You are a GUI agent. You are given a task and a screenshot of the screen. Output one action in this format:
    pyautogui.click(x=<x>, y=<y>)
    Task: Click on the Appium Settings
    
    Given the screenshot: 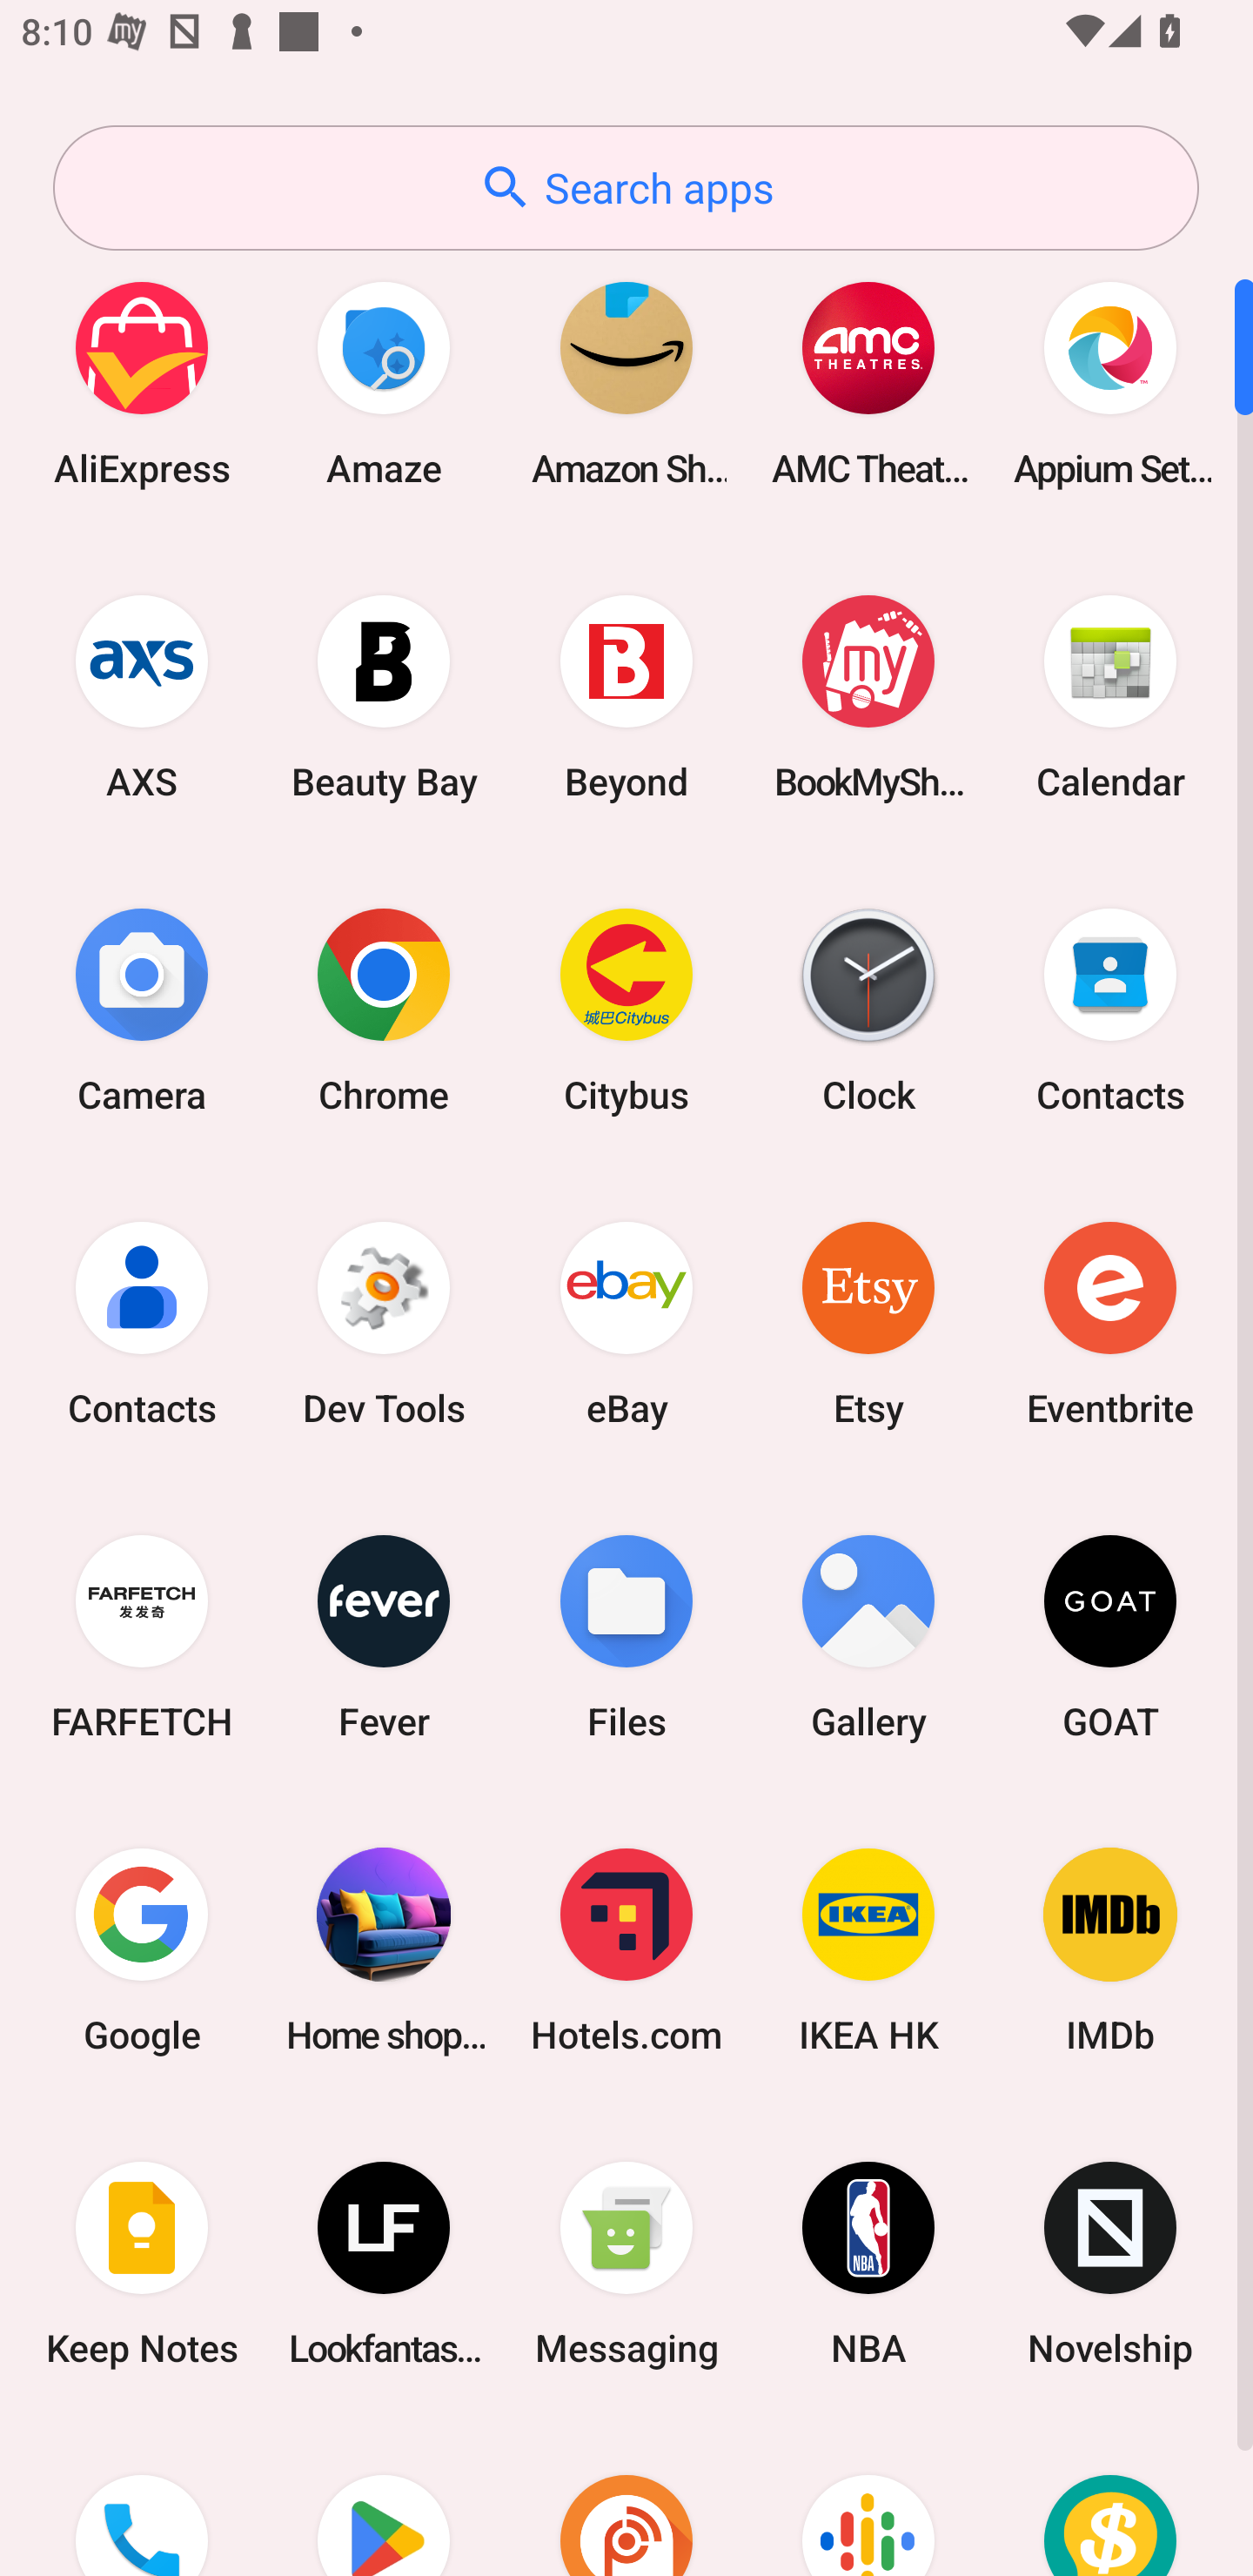 What is the action you would take?
    pyautogui.click(x=1110, y=383)
    